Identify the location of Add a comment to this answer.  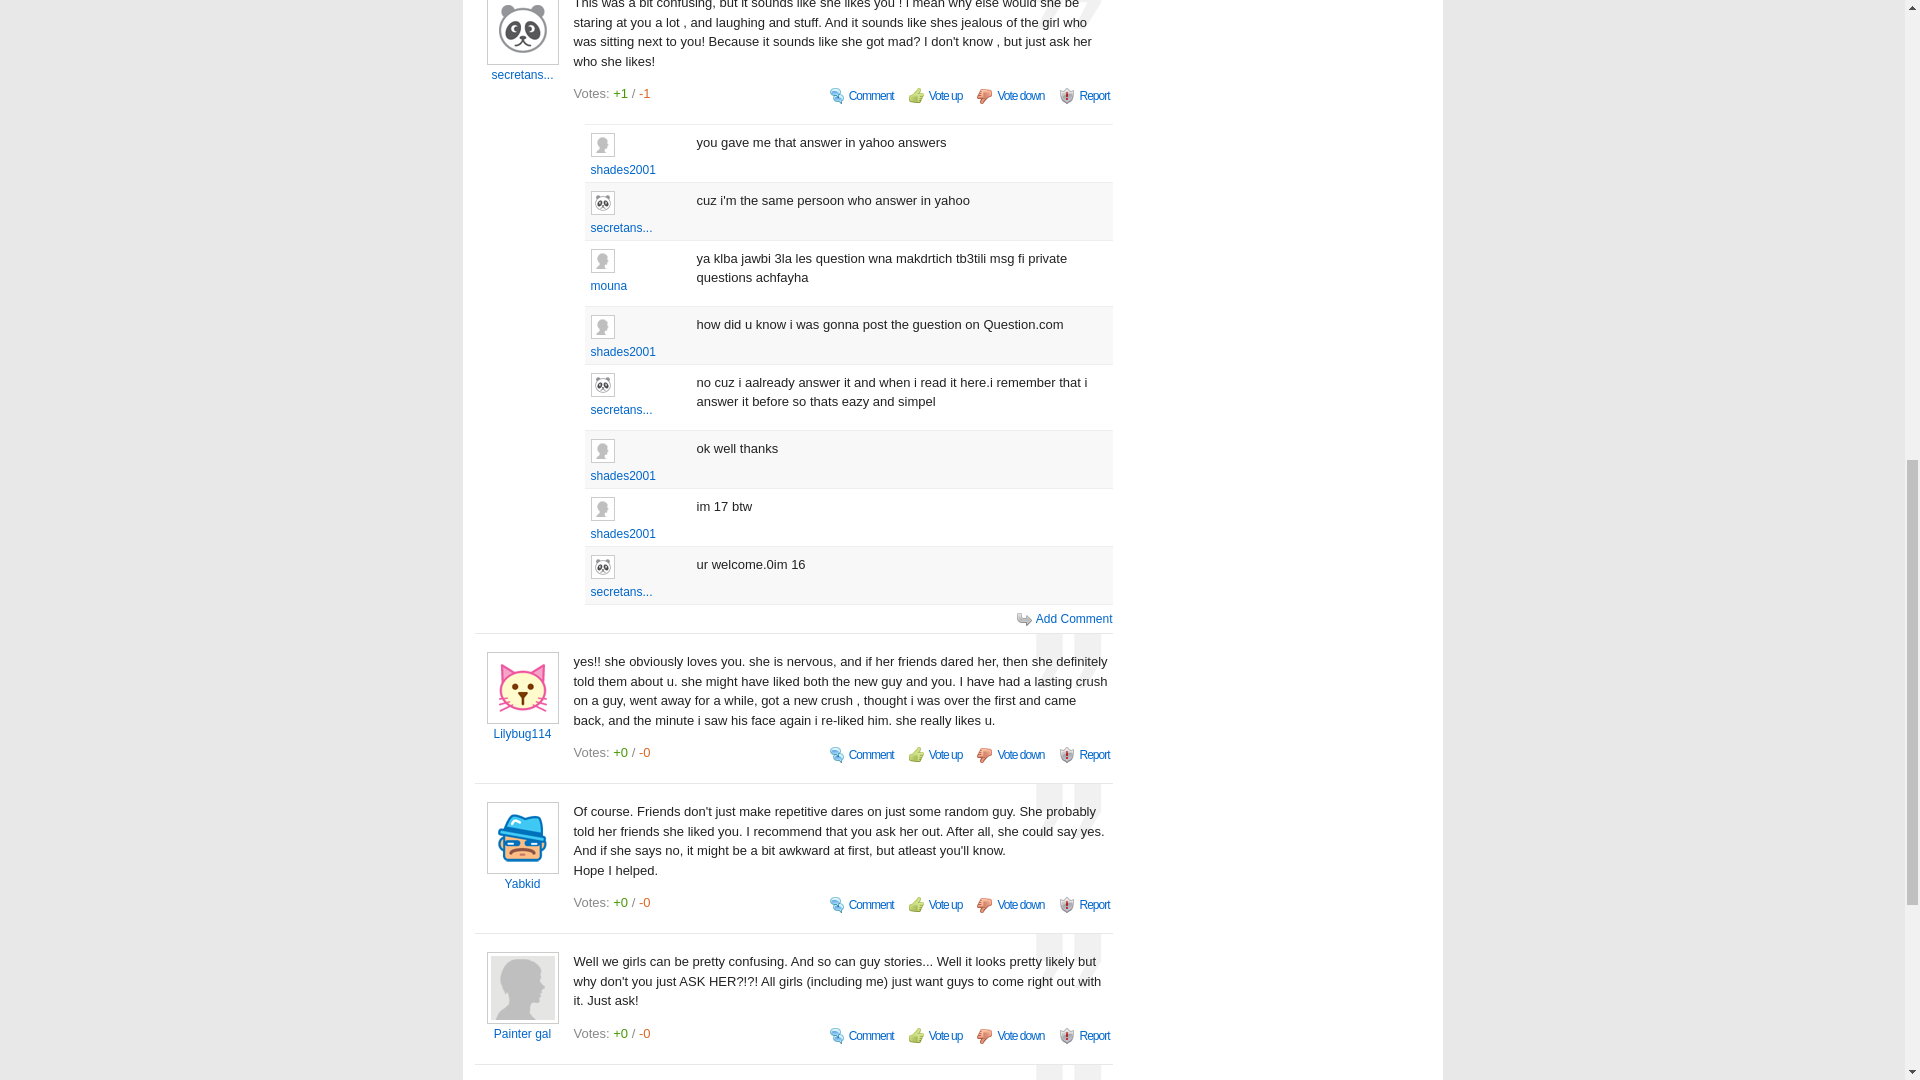
(862, 1036).